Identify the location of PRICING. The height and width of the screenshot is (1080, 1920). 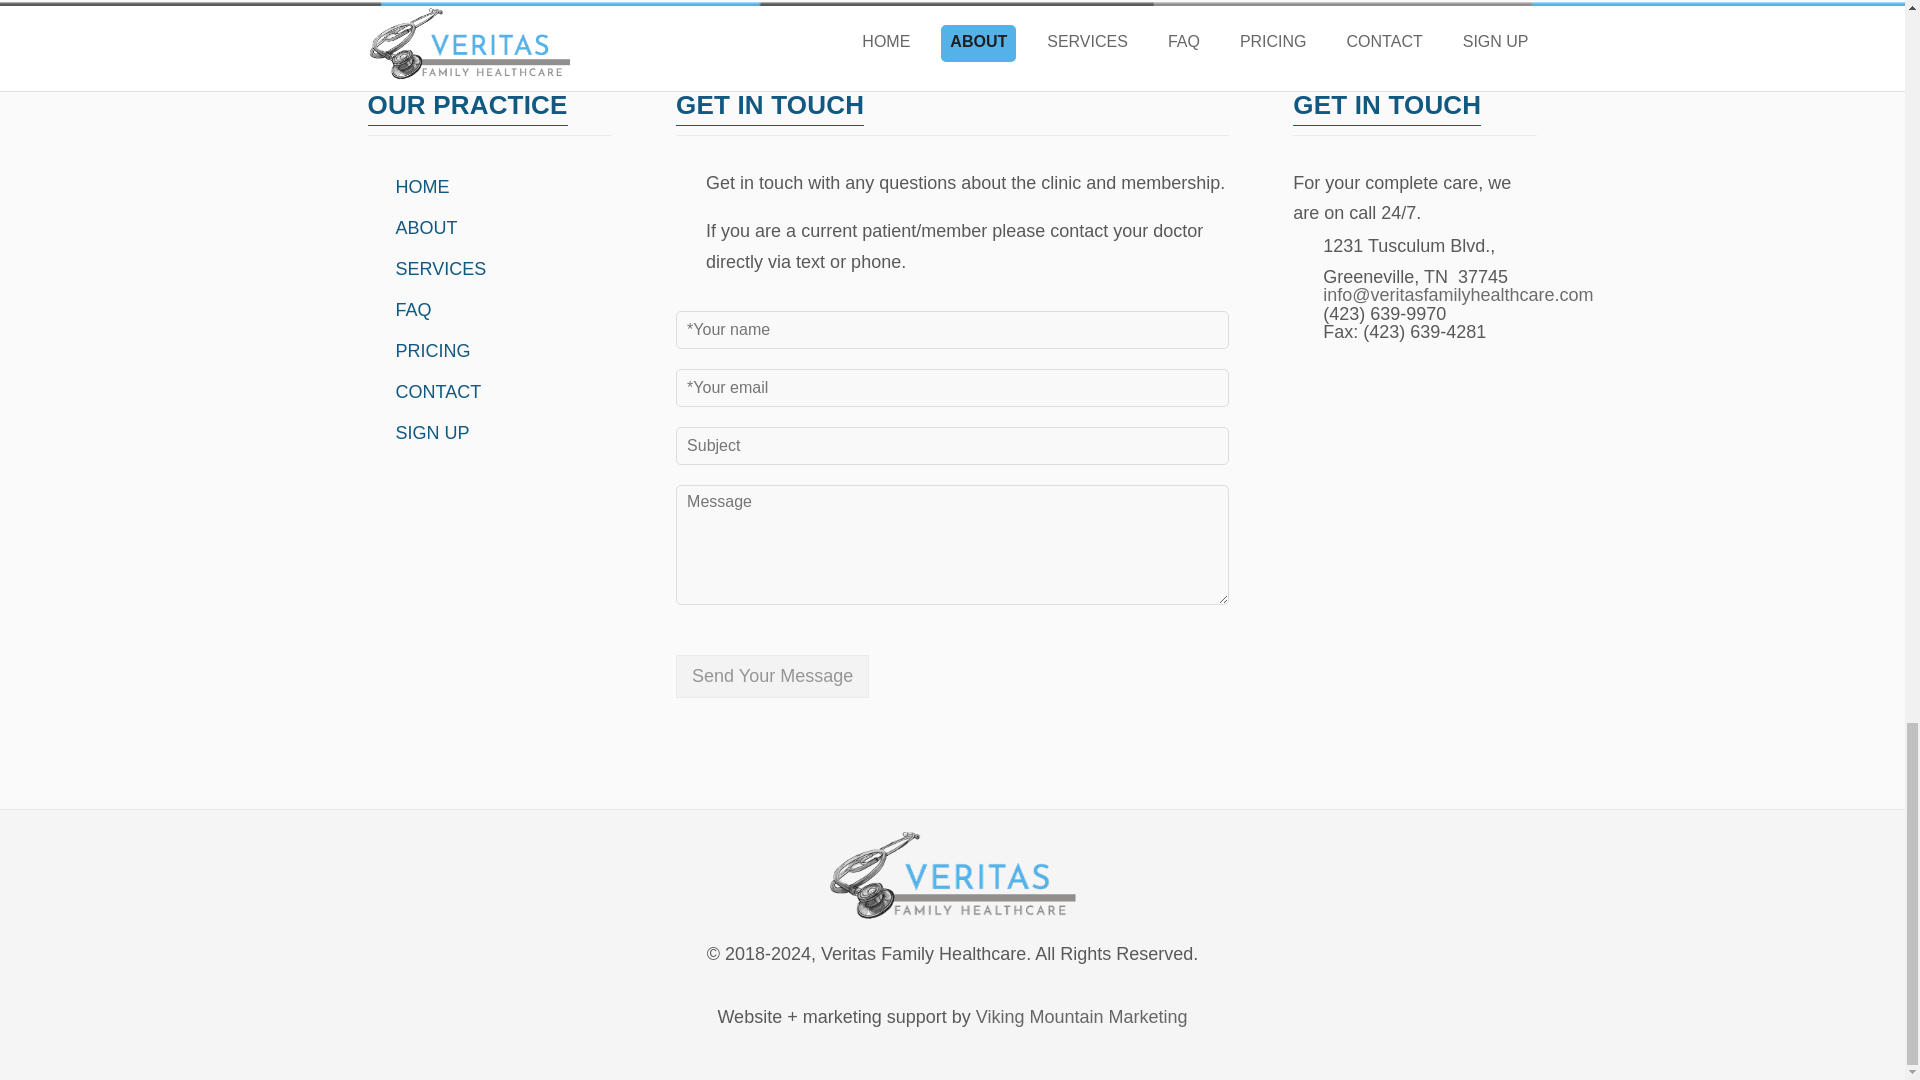
(428, 350).